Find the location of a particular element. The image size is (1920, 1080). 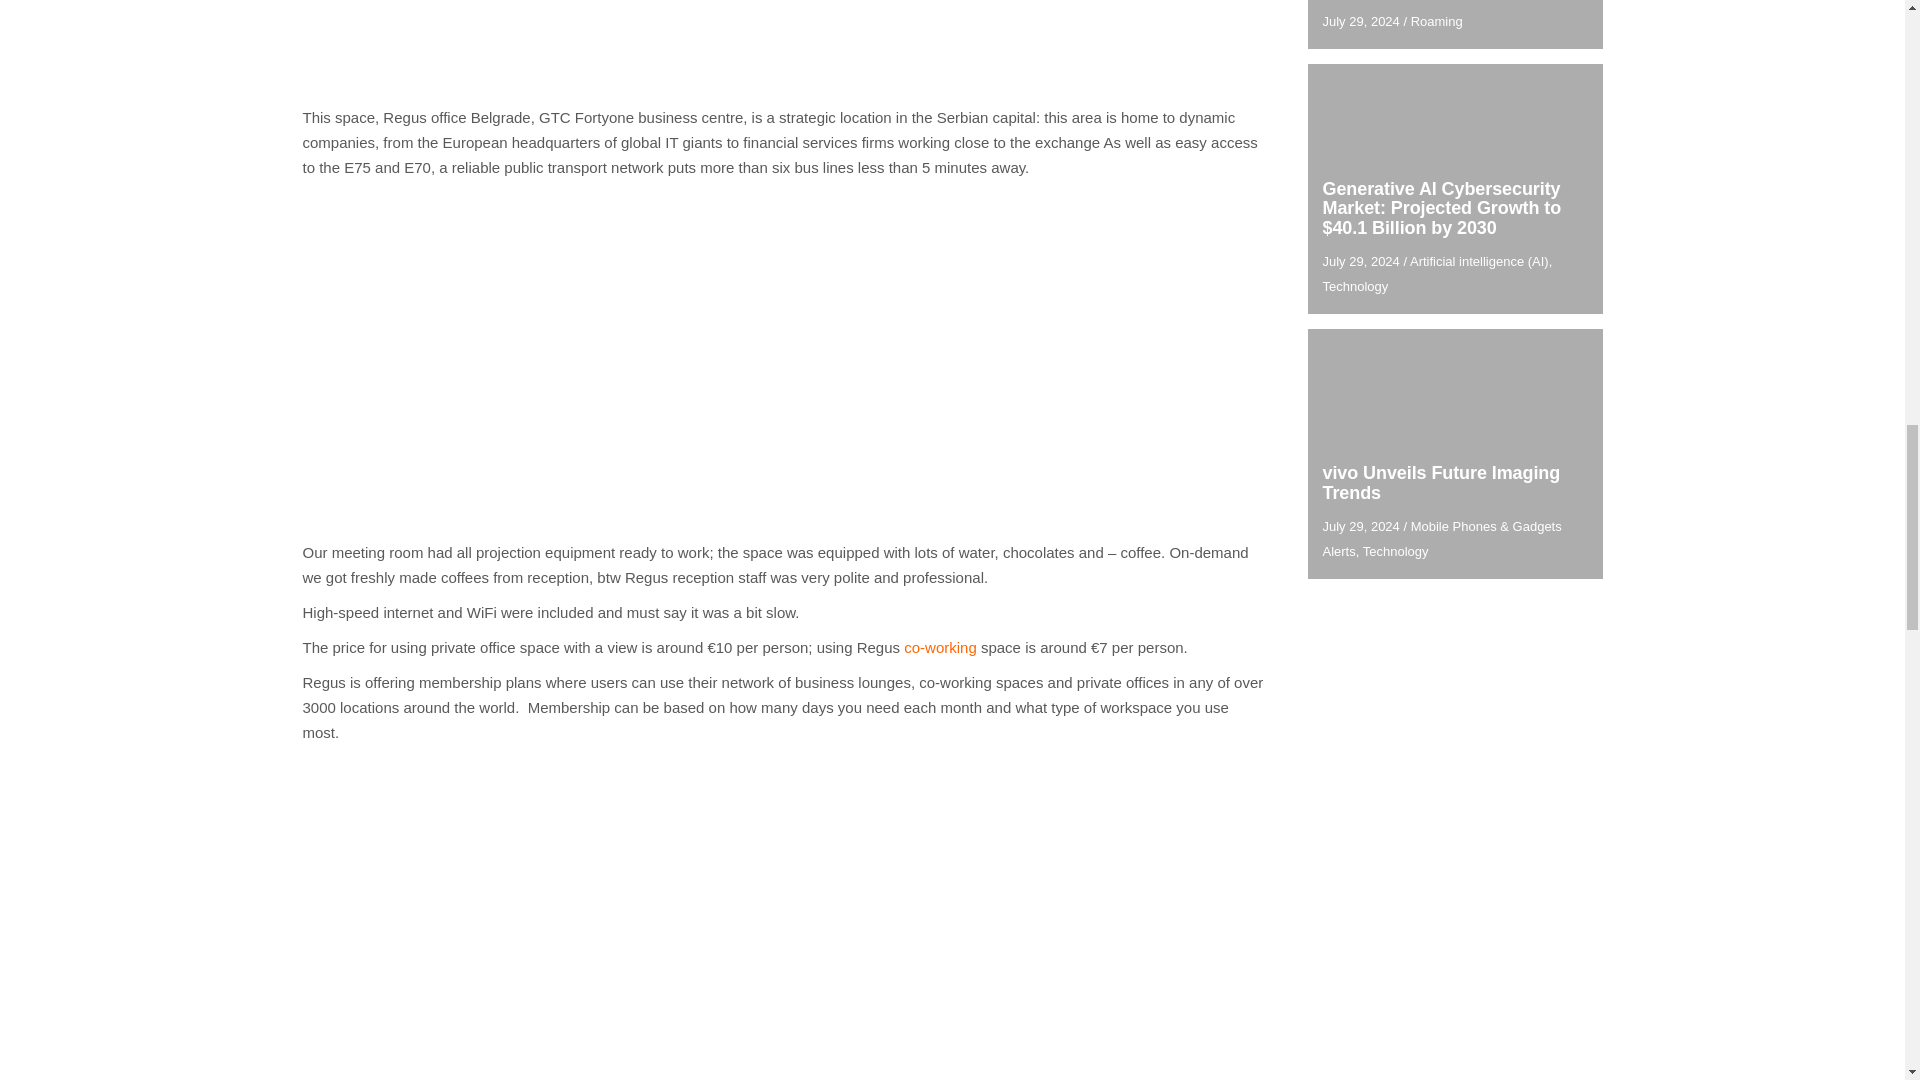

Roaming is located at coordinates (1437, 22).